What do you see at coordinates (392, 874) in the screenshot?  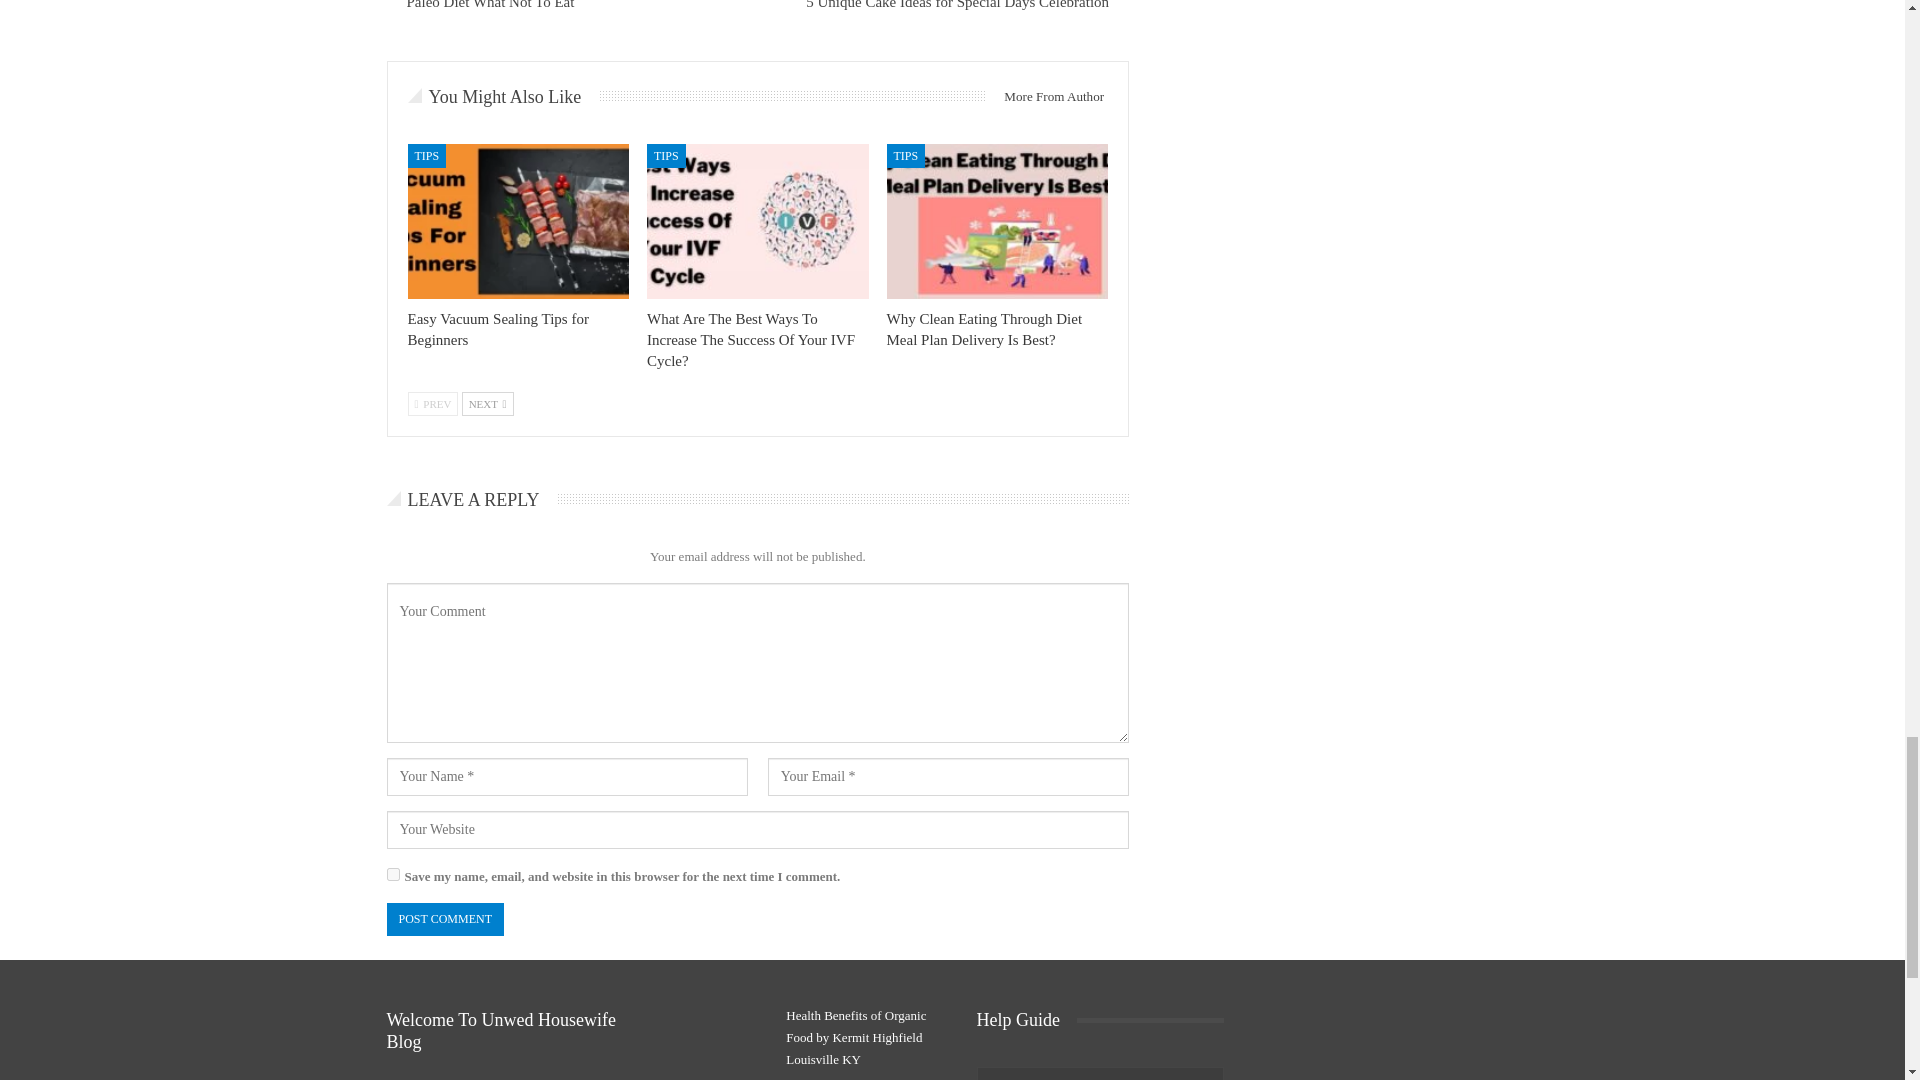 I see `yes` at bounding box center [392, 874].